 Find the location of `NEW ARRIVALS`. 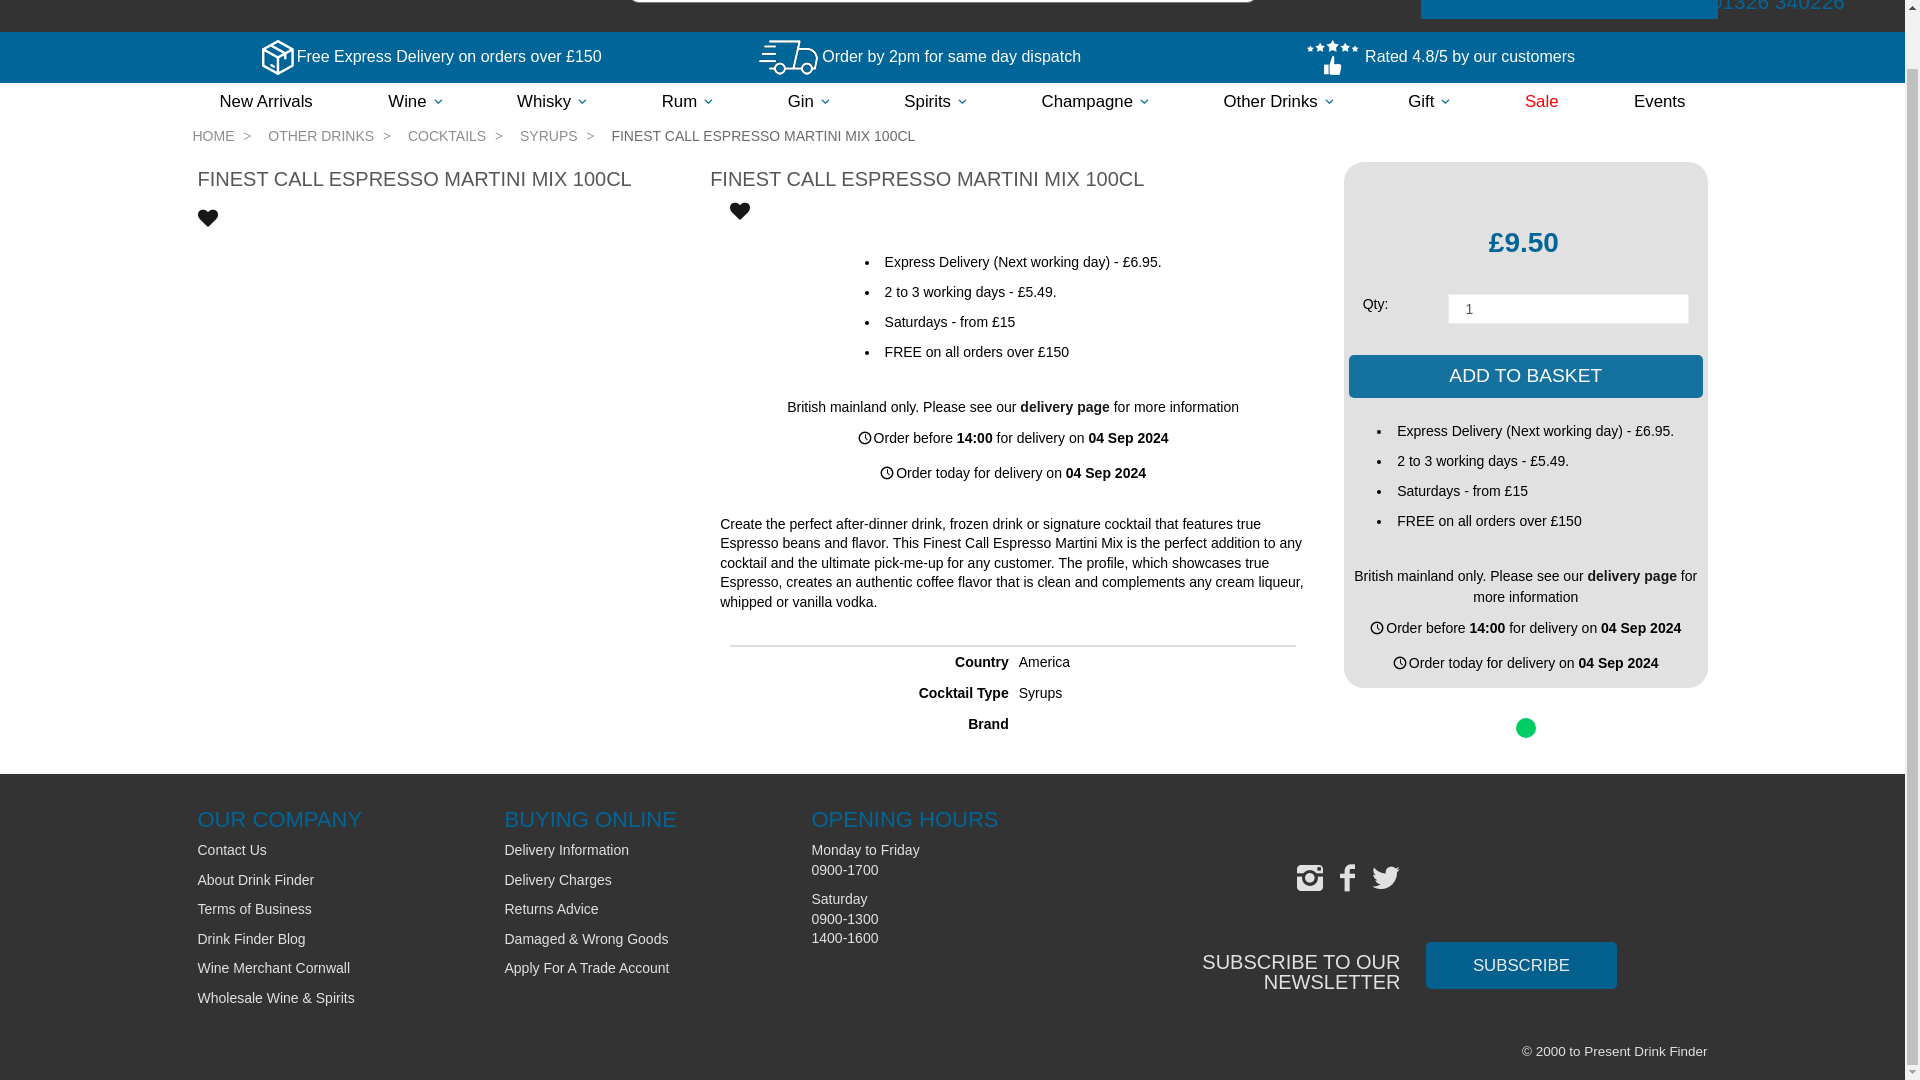

NEW ARRIVALS is located at coordinates (264, 102).